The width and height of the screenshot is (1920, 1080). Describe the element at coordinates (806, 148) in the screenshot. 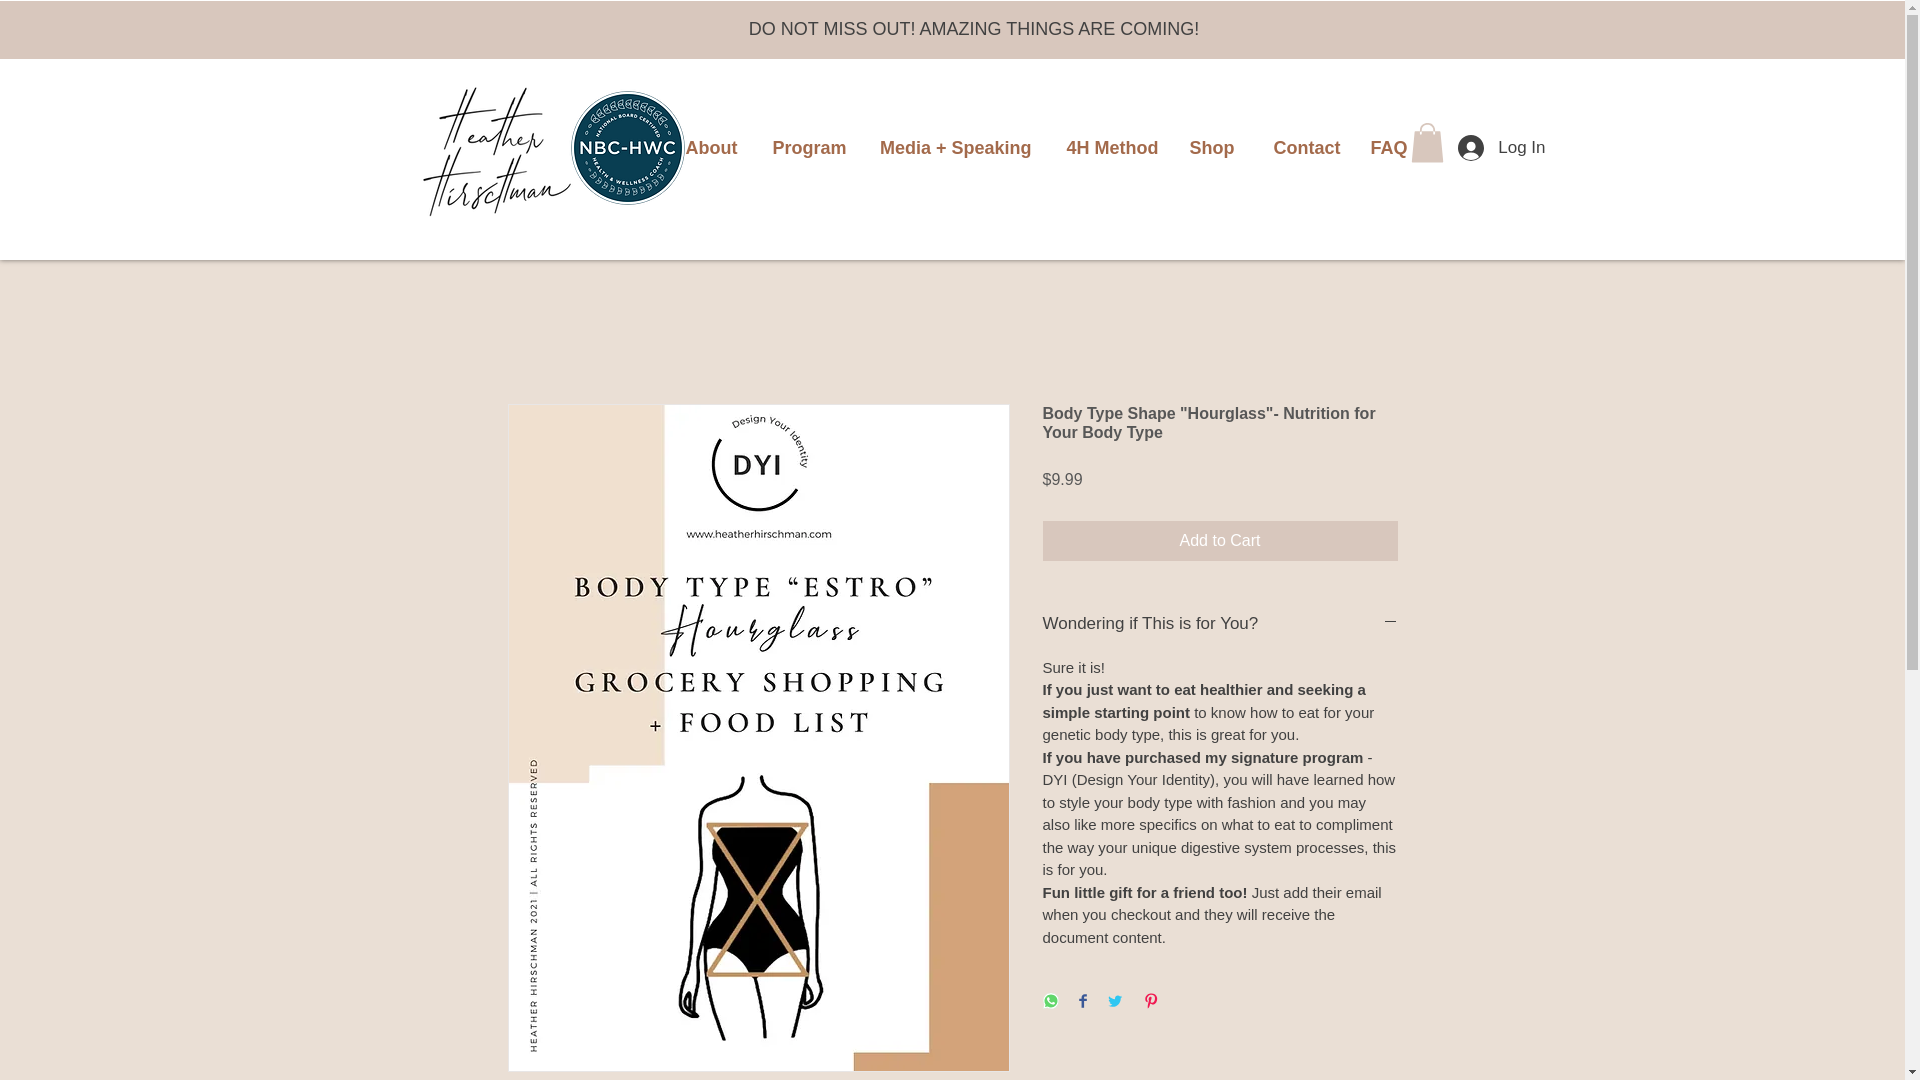

I see `Program` at that location.